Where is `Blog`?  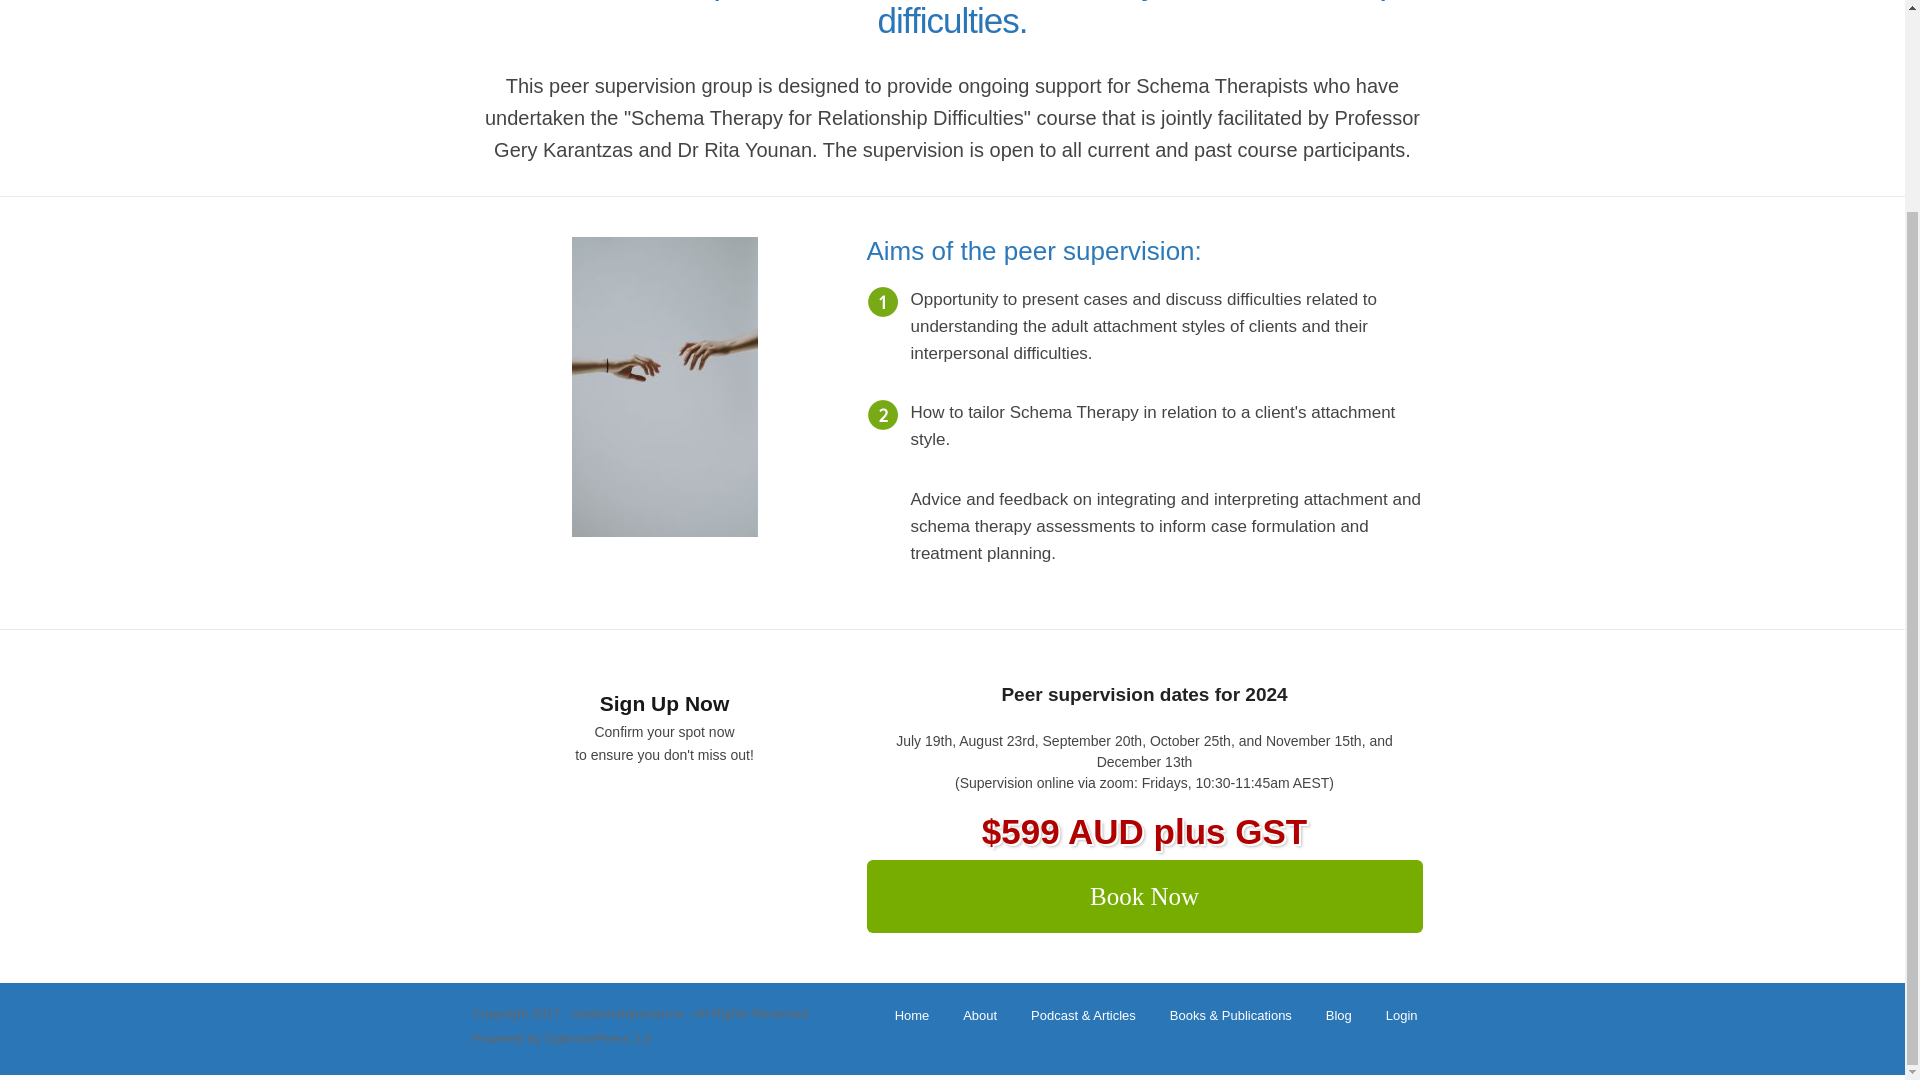
Blog is located at coordinates (1338, 1014).